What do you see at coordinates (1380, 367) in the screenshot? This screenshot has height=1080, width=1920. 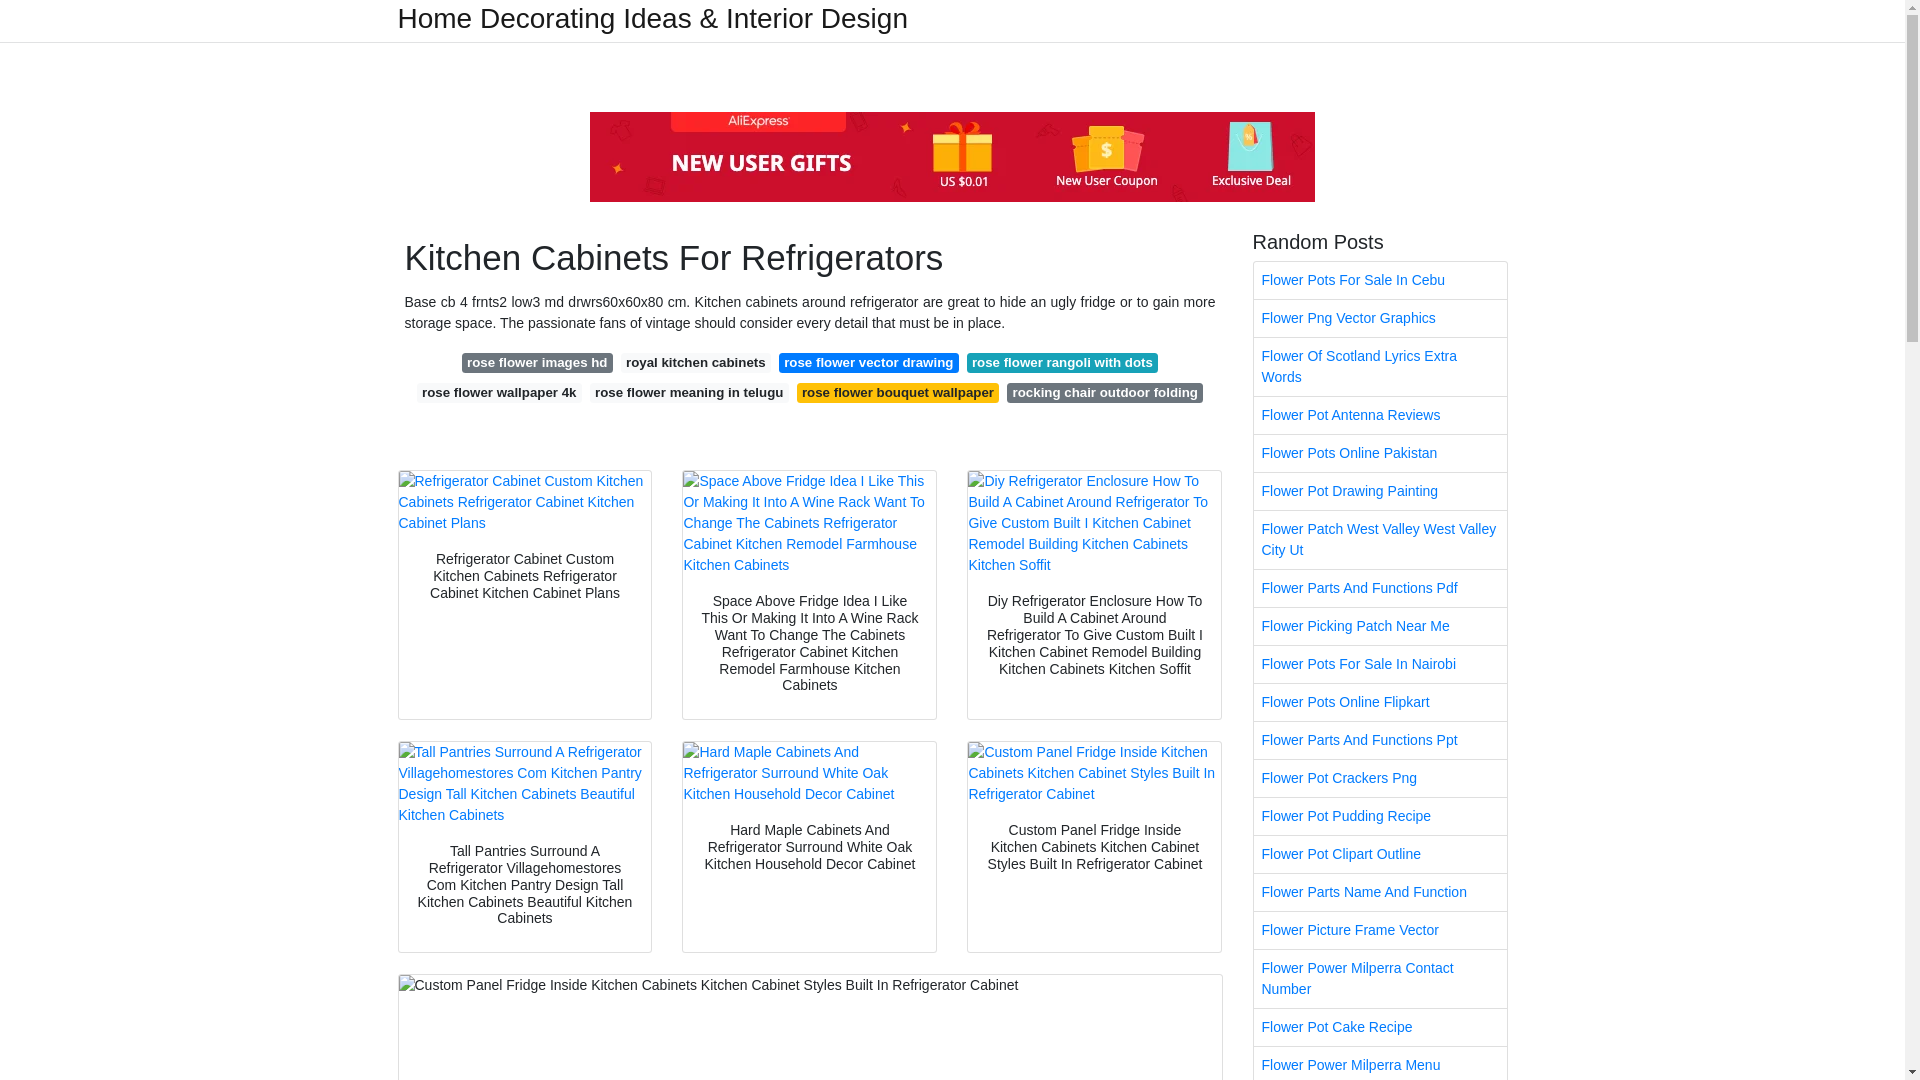 I see `Flower Of Scotland Lyrics Extra Words` at bounding box center [1380, 367].